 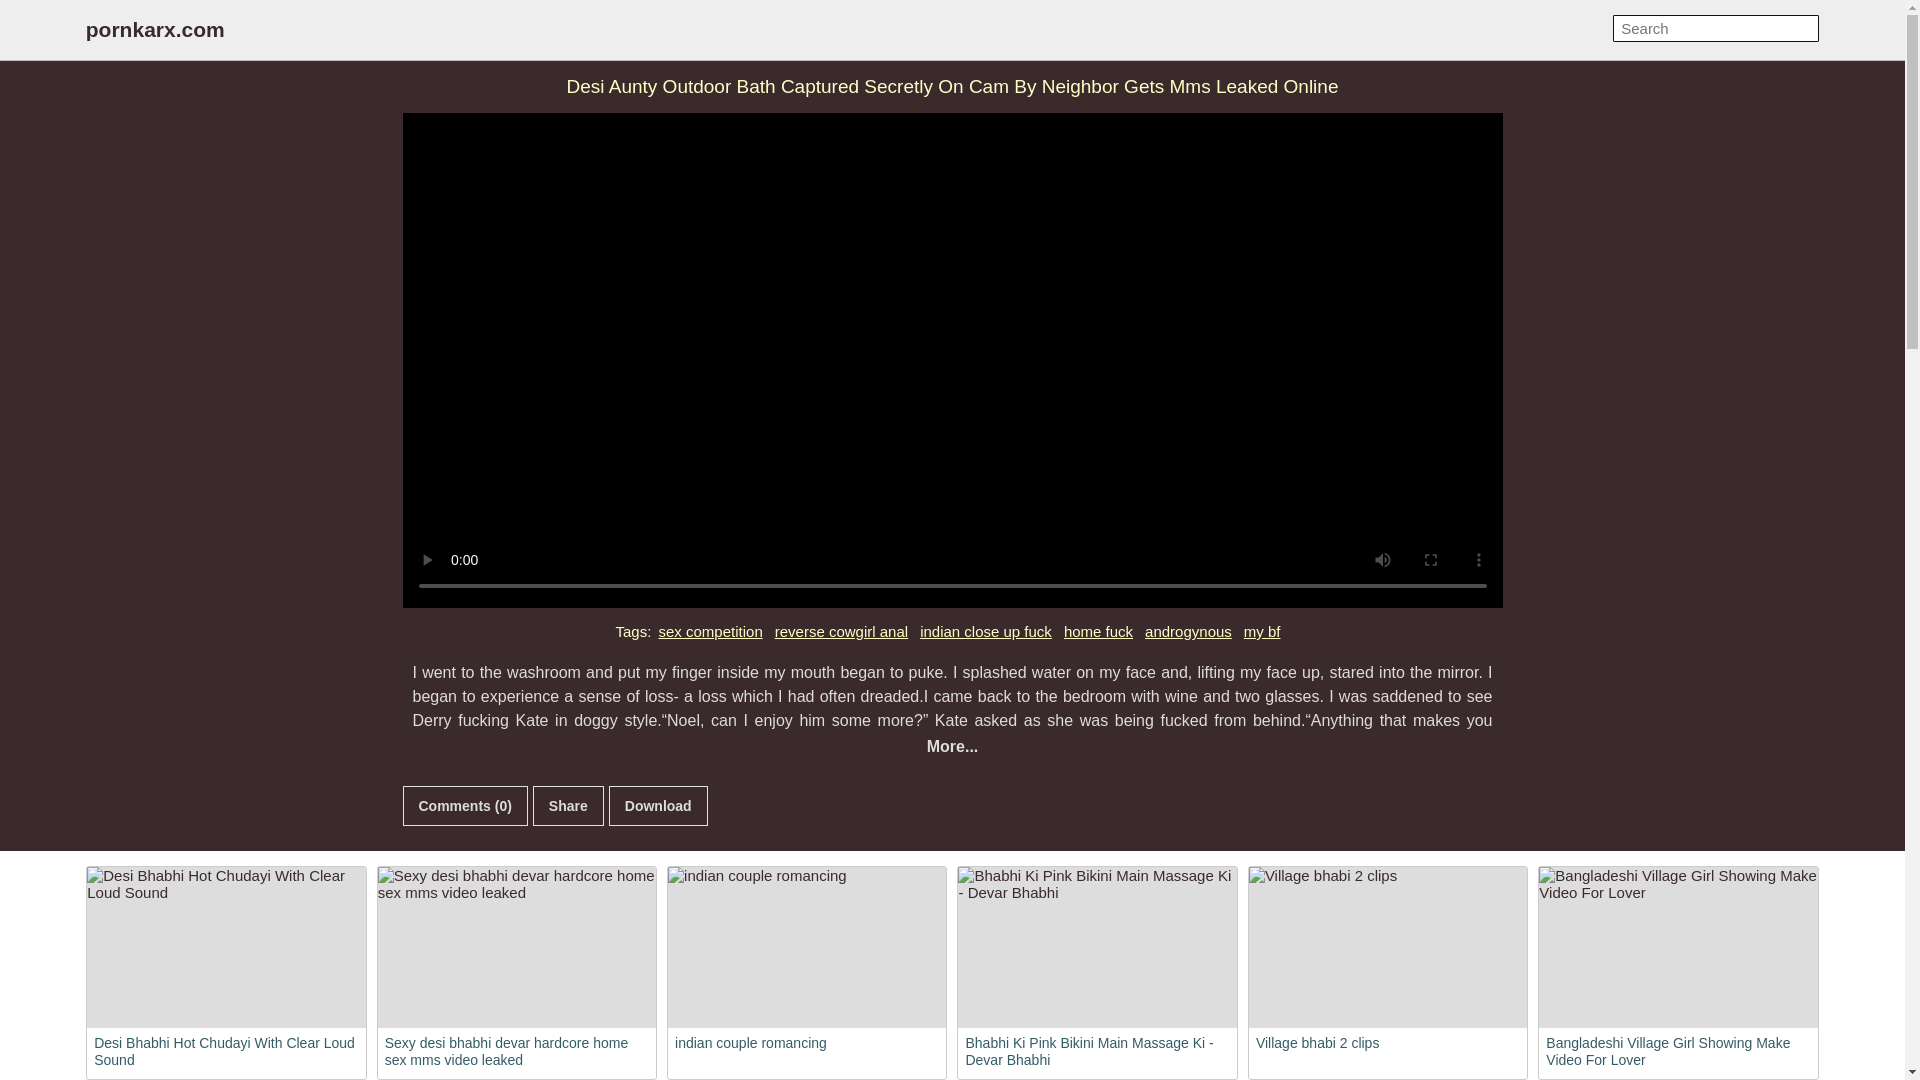 I want to click on indian couple romancing, so click(x=807, y=948).